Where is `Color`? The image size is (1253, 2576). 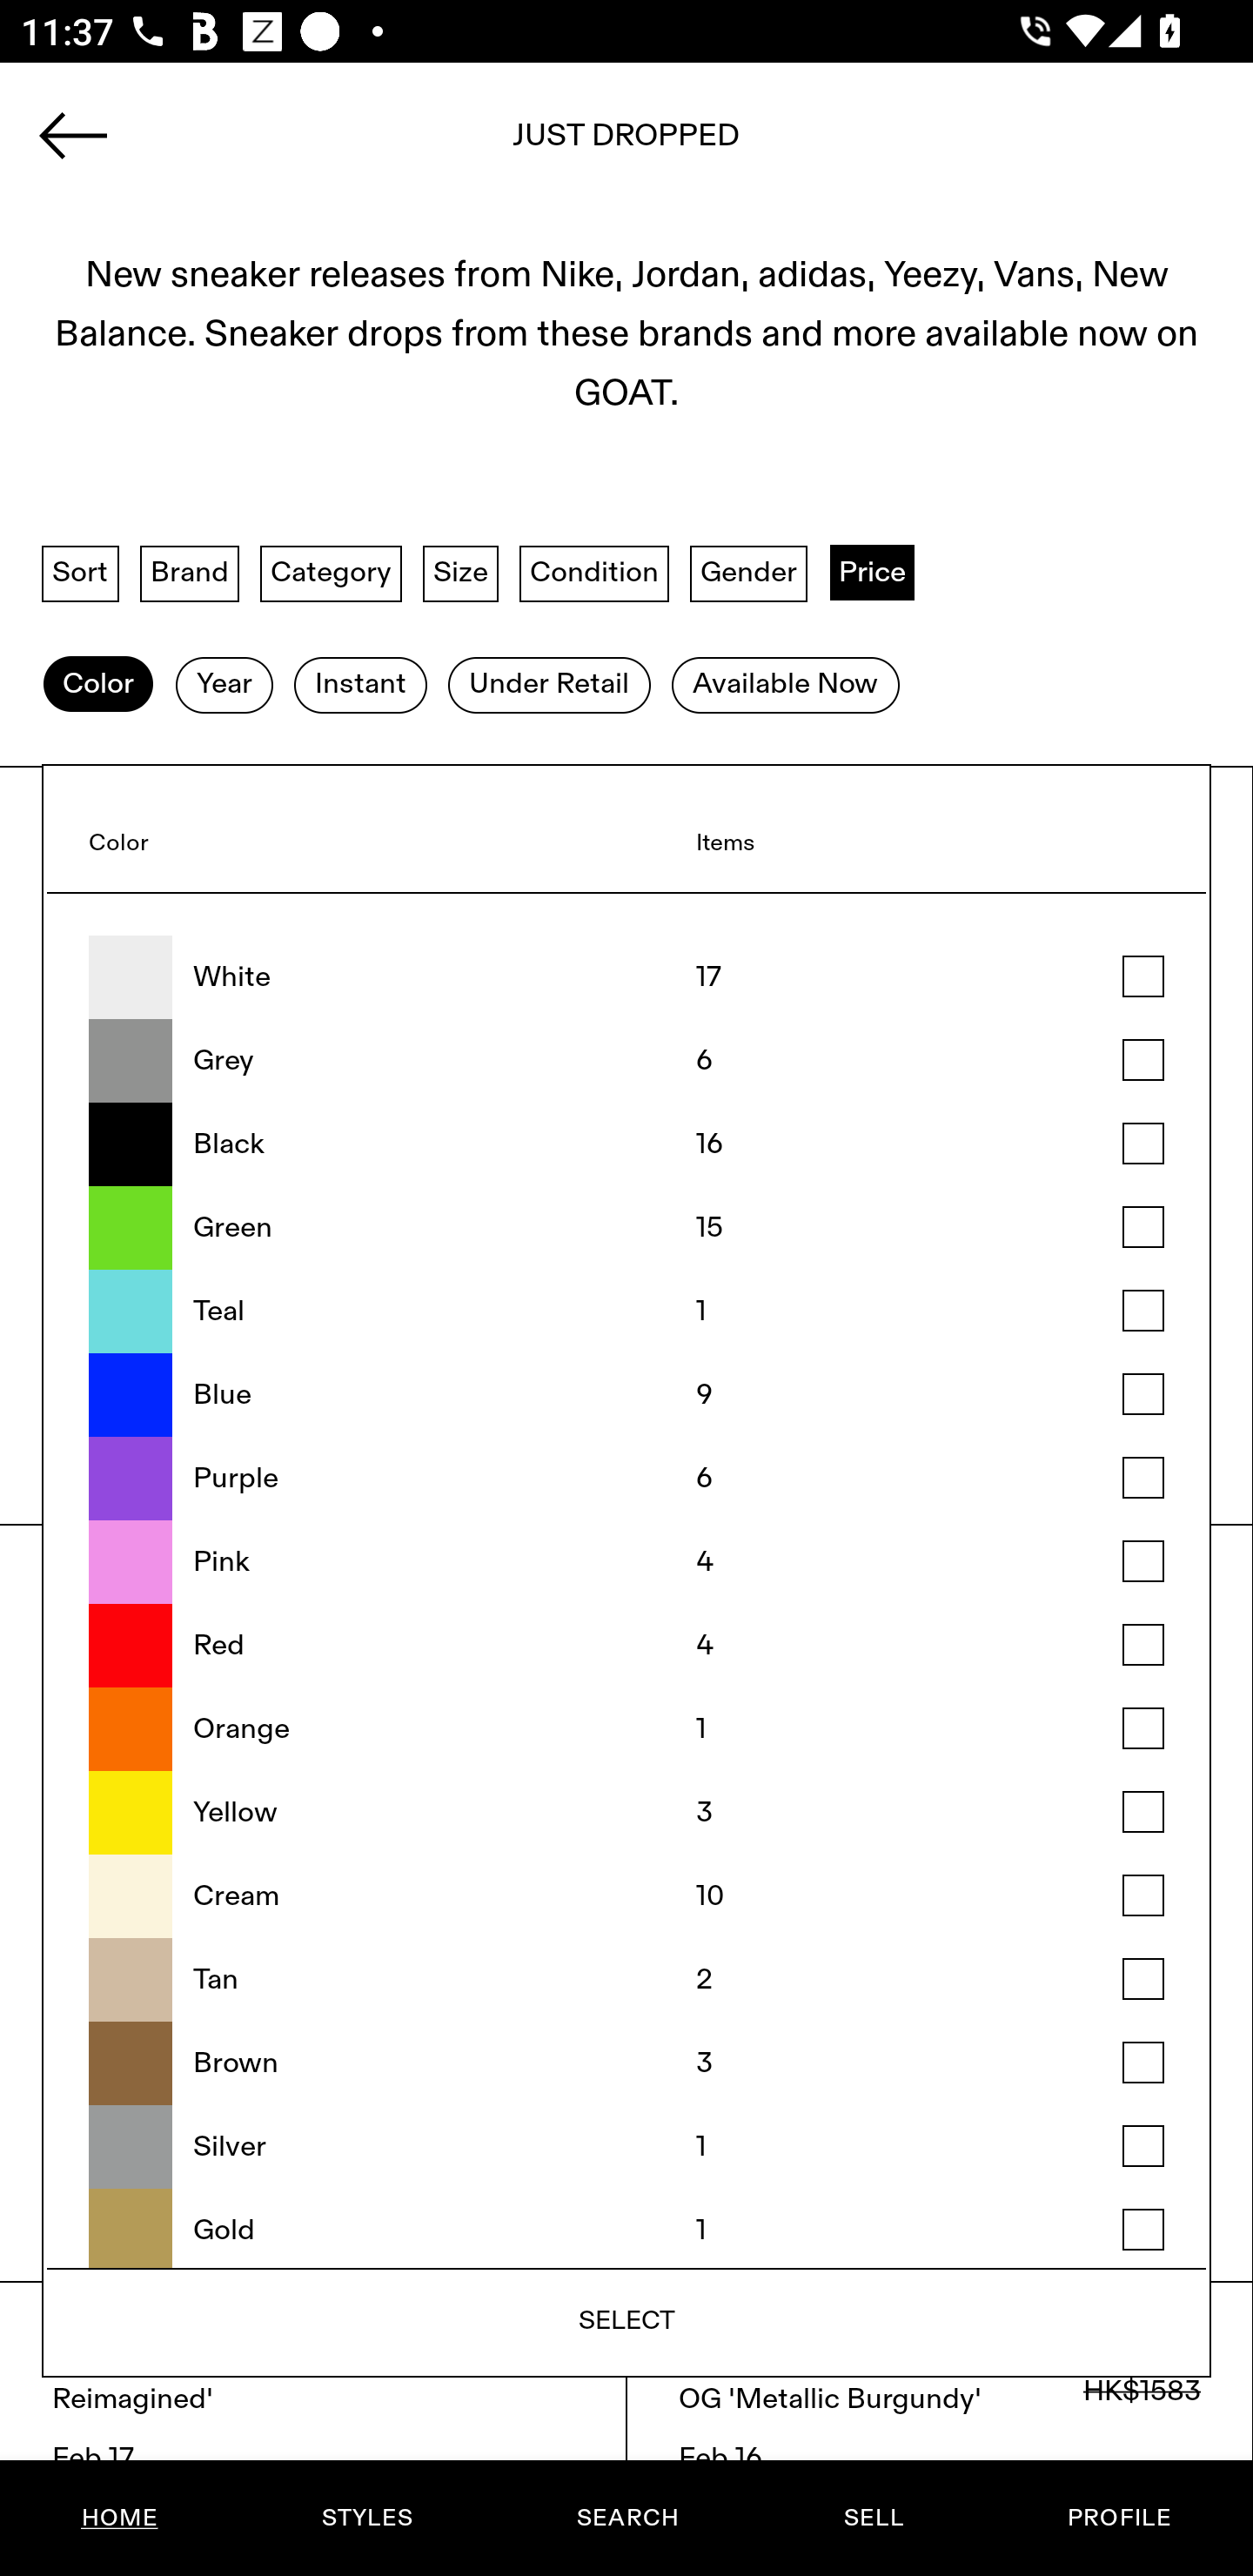
Color is located at coordinates (97, 683).